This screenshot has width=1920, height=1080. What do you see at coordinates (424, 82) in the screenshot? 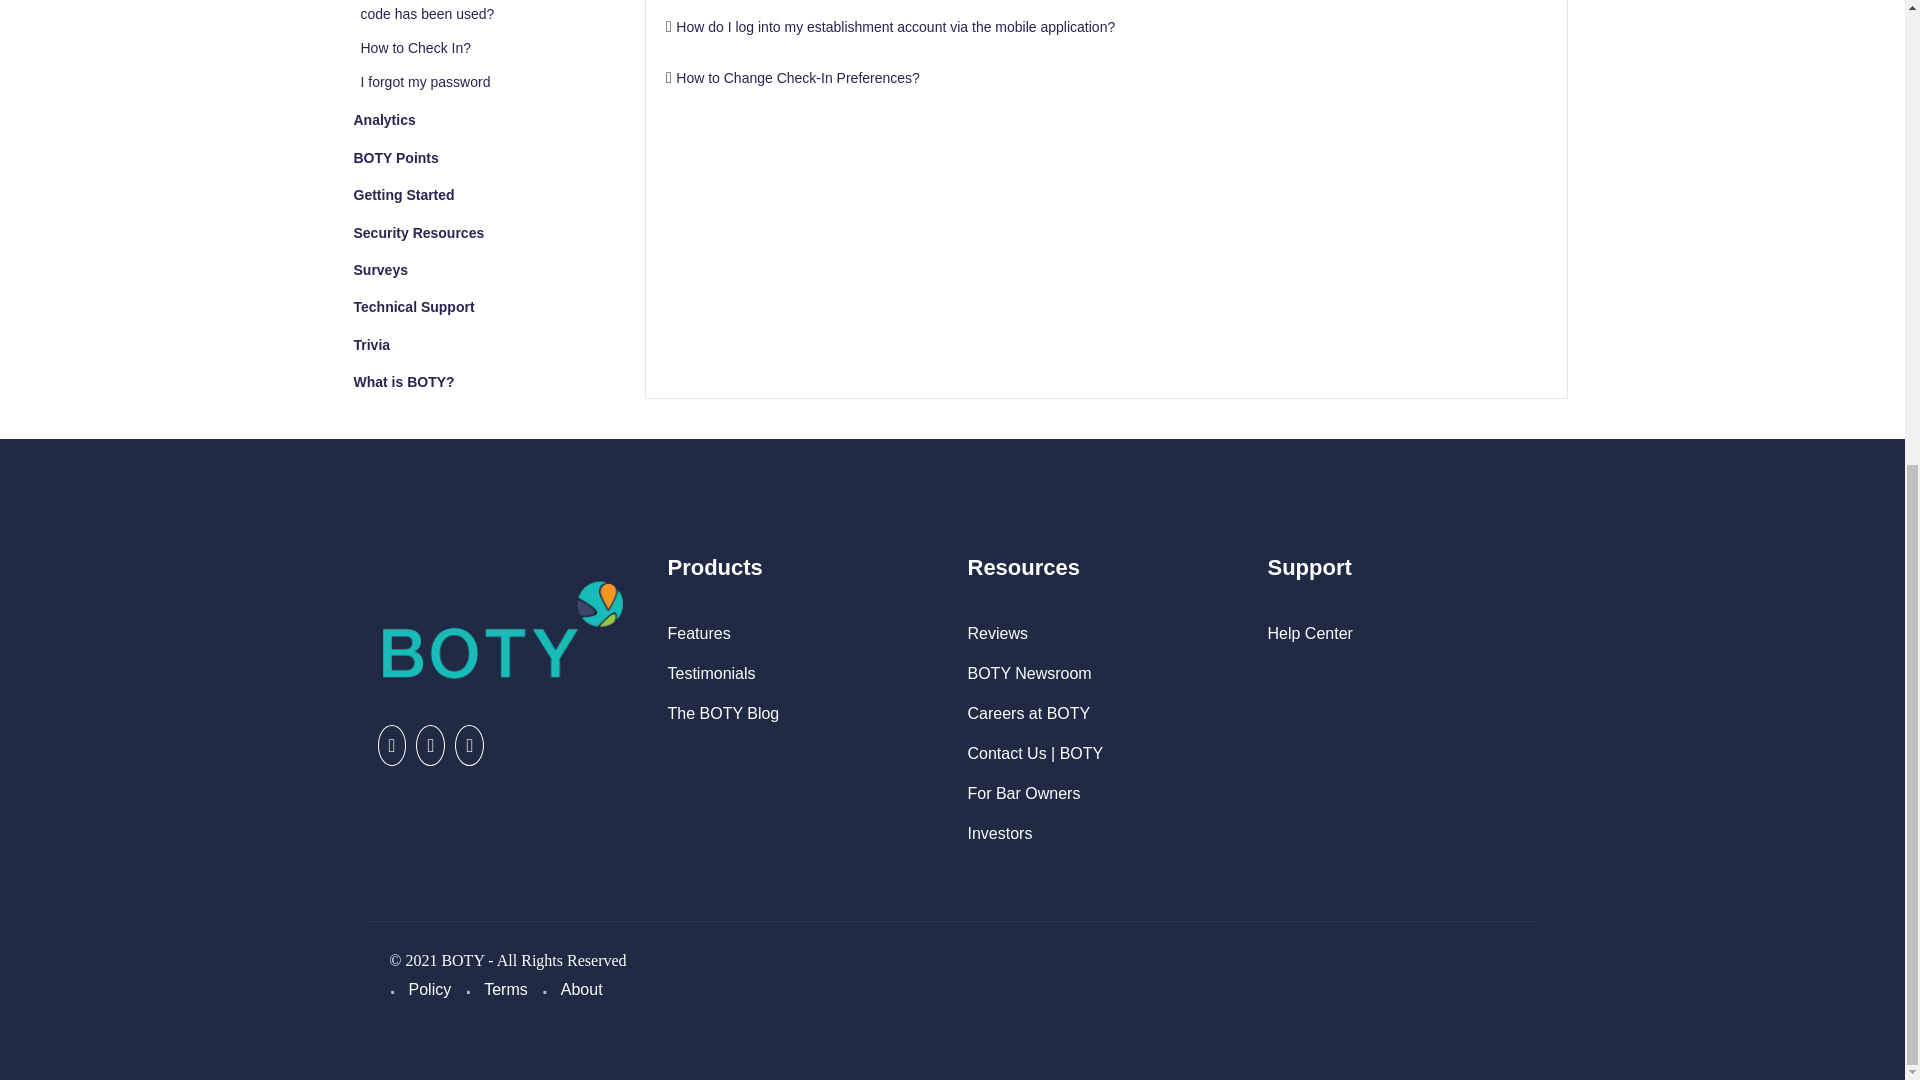
I see `I forgot my password` at bounding box center [424, 82].